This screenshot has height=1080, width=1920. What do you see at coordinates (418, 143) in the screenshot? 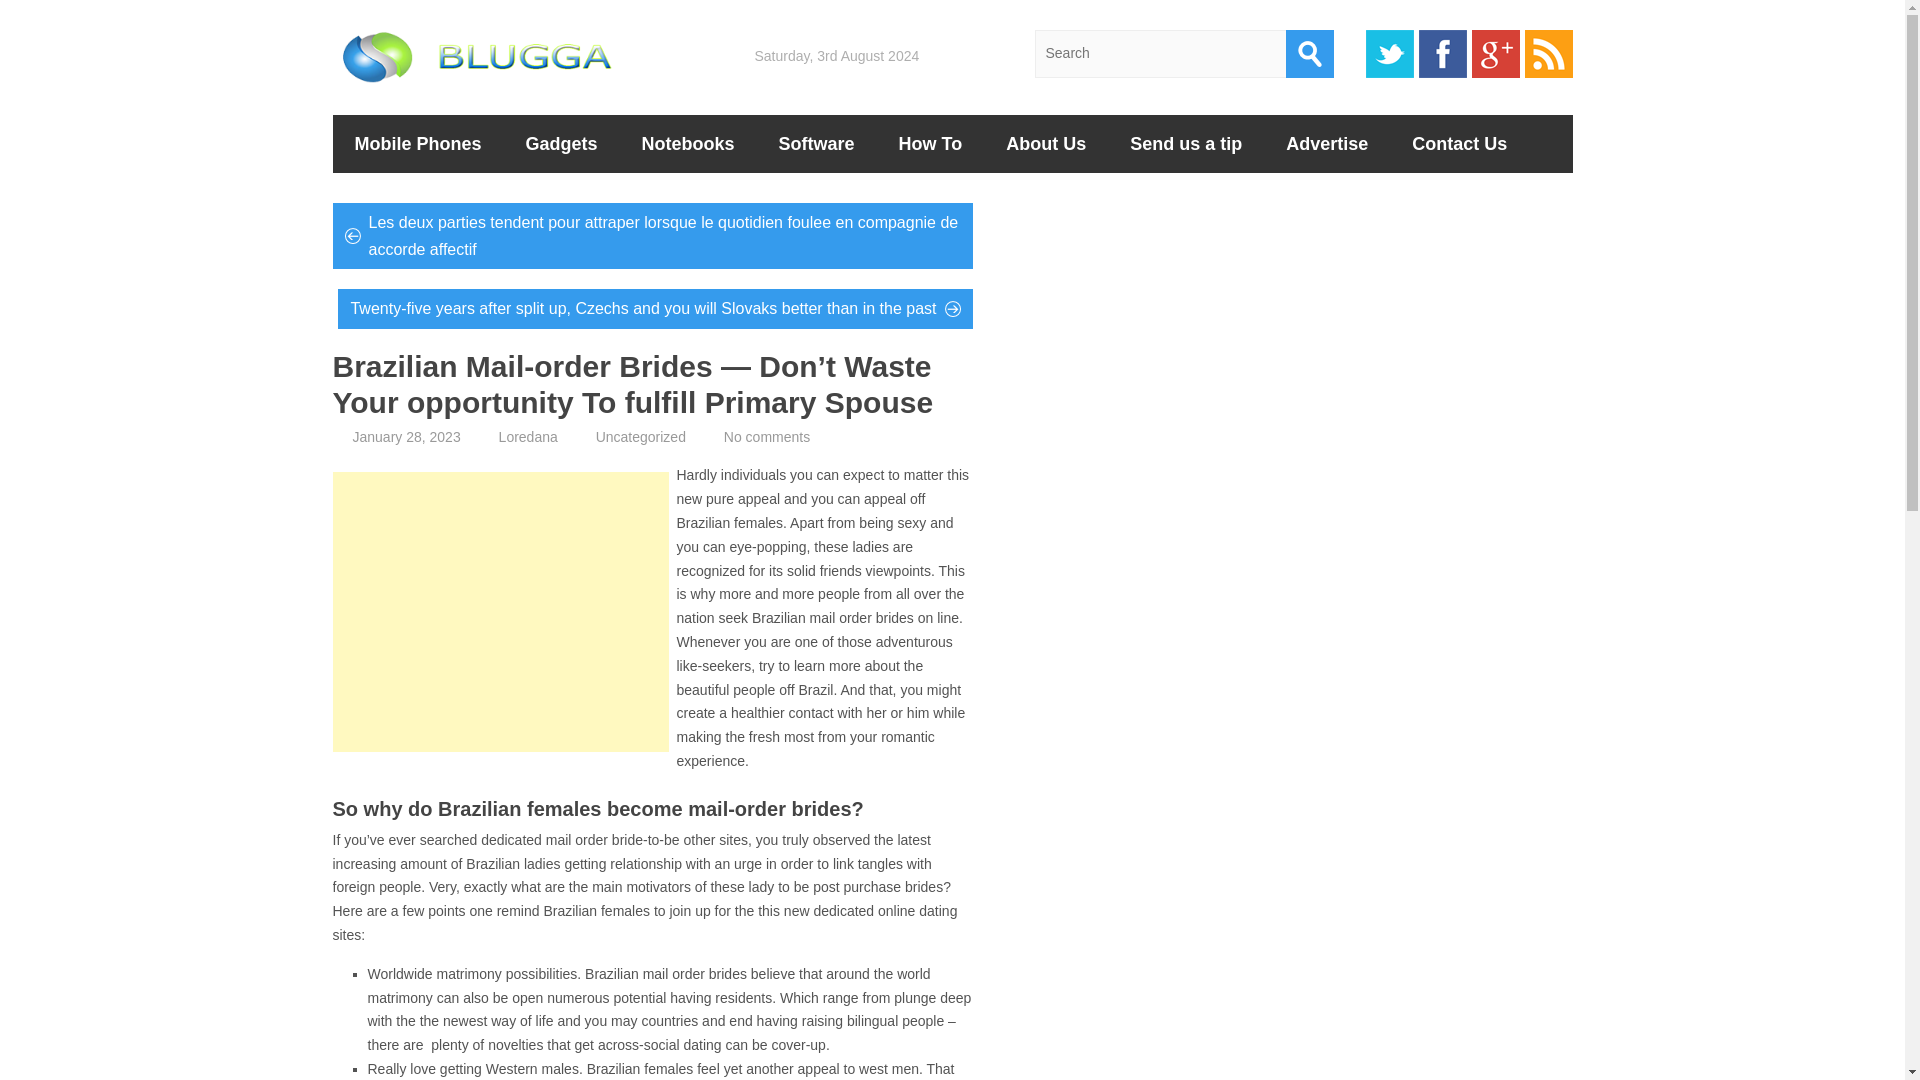
I see `Mobile Phones` at bounding box center [418, 143].